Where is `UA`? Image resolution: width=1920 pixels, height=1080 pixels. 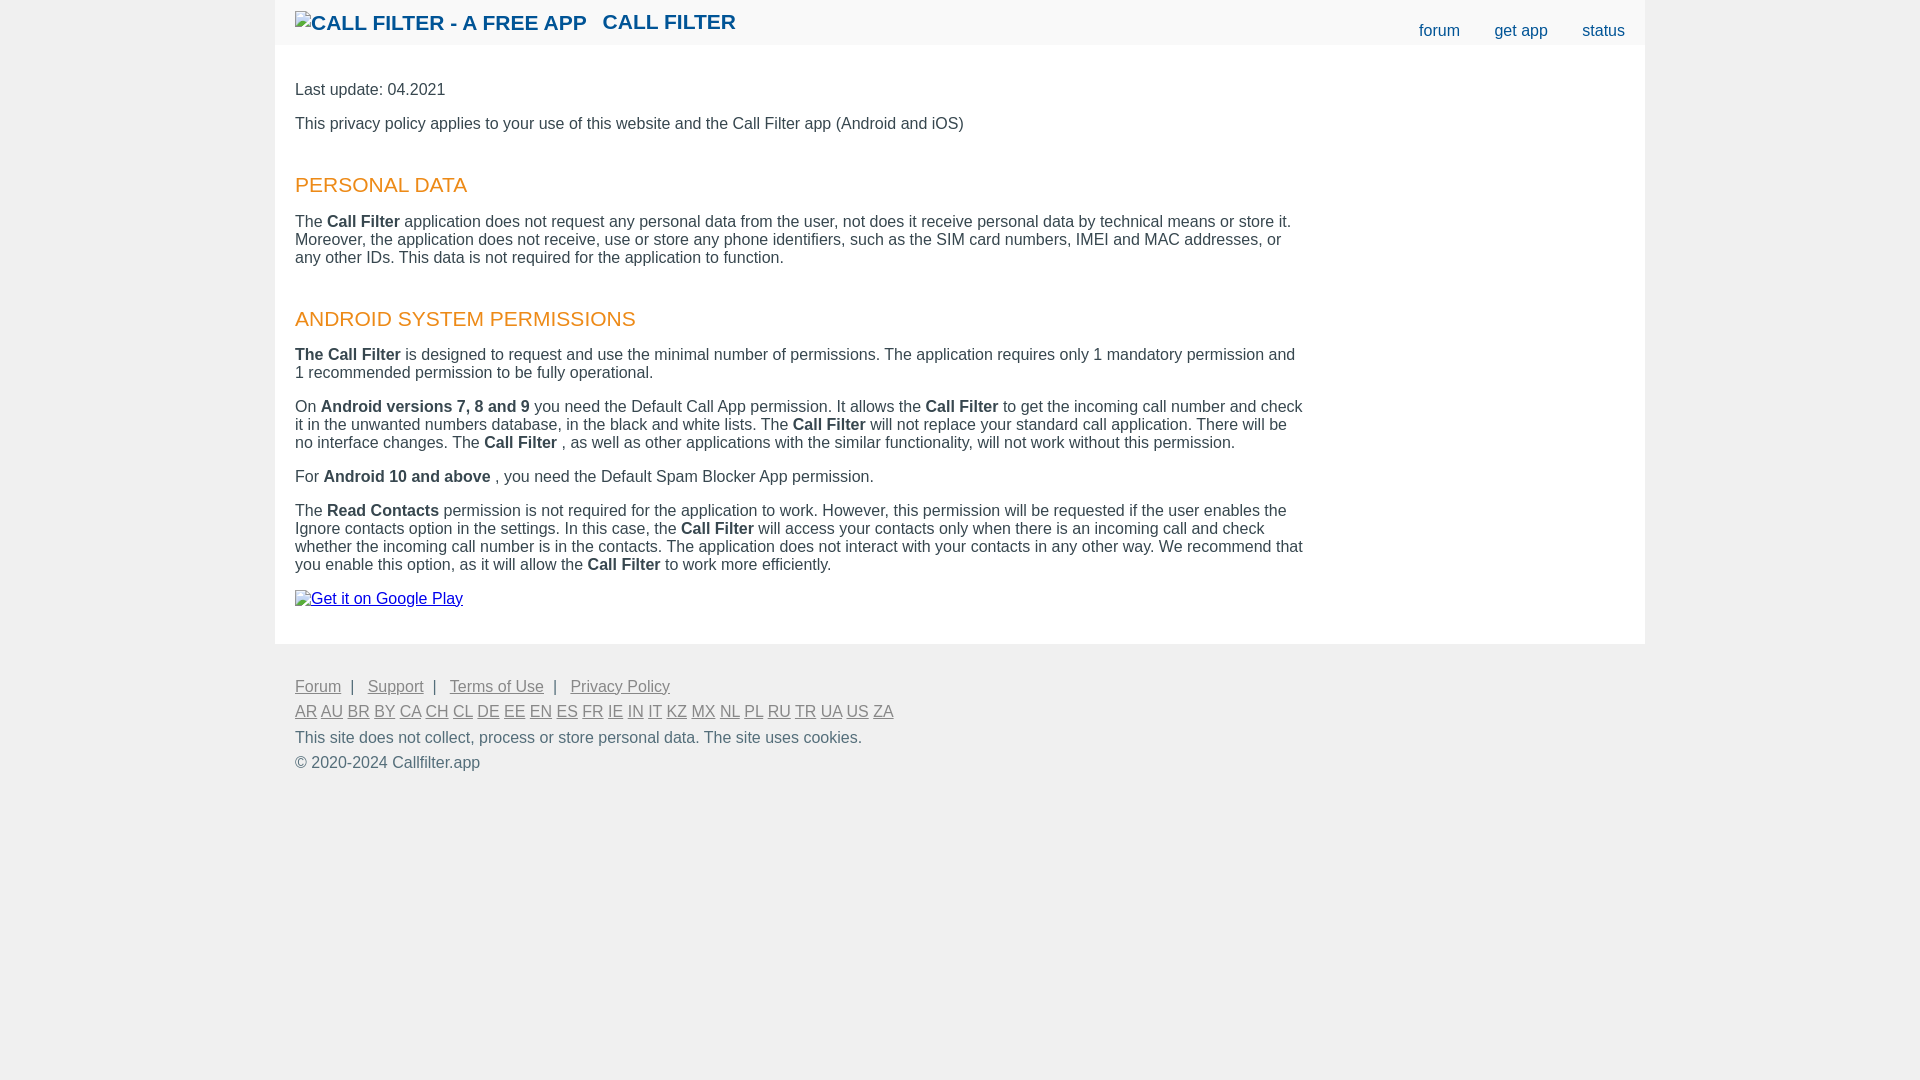 UA is located at coordinates (832, 712).